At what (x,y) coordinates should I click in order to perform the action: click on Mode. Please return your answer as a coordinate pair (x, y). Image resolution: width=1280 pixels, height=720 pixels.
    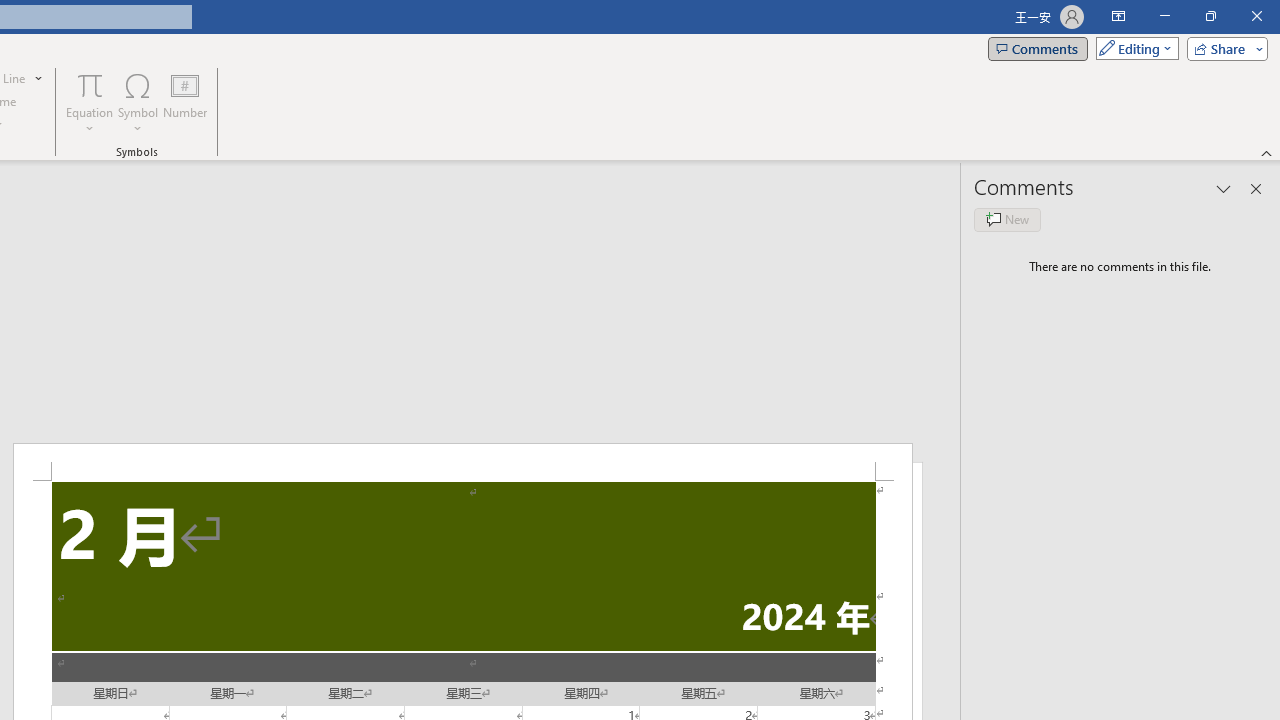
    Looking at the image, I should click on (1133, 48).